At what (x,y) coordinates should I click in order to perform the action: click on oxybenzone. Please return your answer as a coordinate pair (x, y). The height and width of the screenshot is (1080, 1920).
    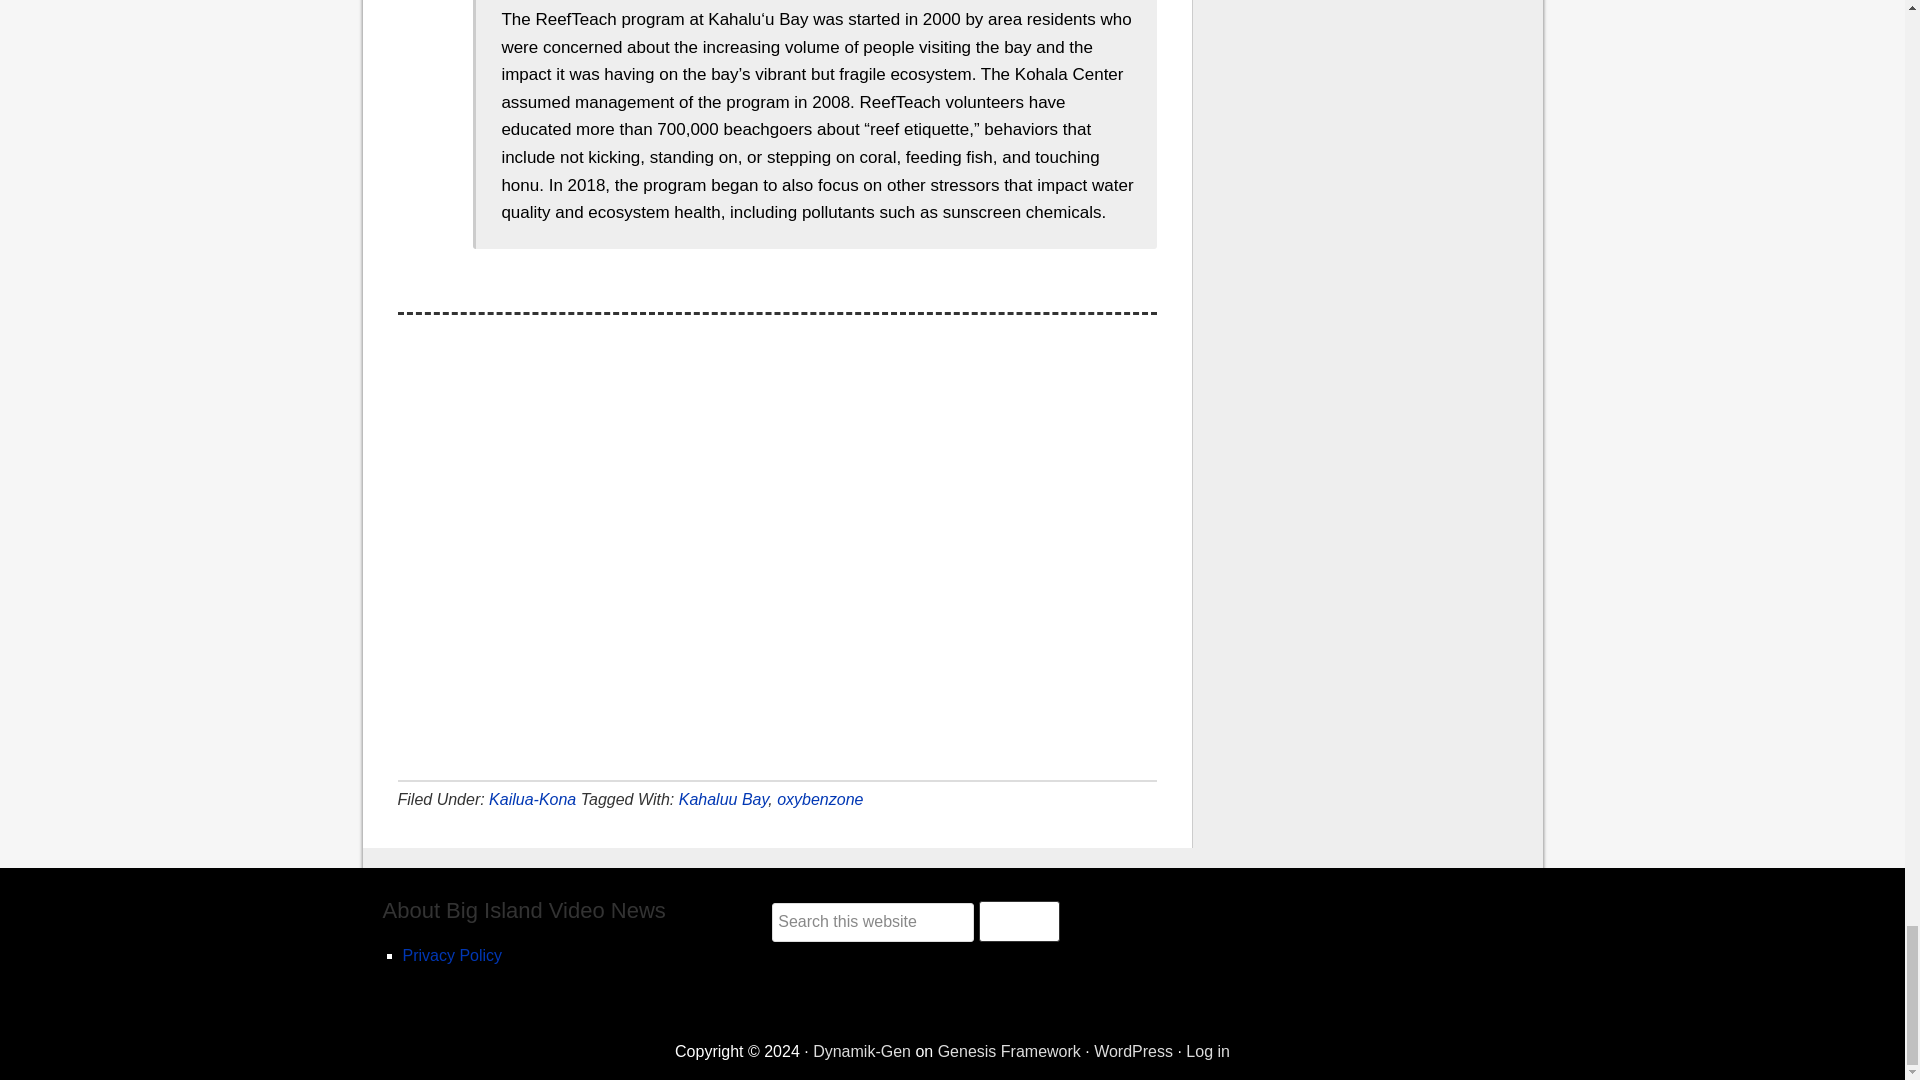
    Looking at the image, I should click on (820, 798).